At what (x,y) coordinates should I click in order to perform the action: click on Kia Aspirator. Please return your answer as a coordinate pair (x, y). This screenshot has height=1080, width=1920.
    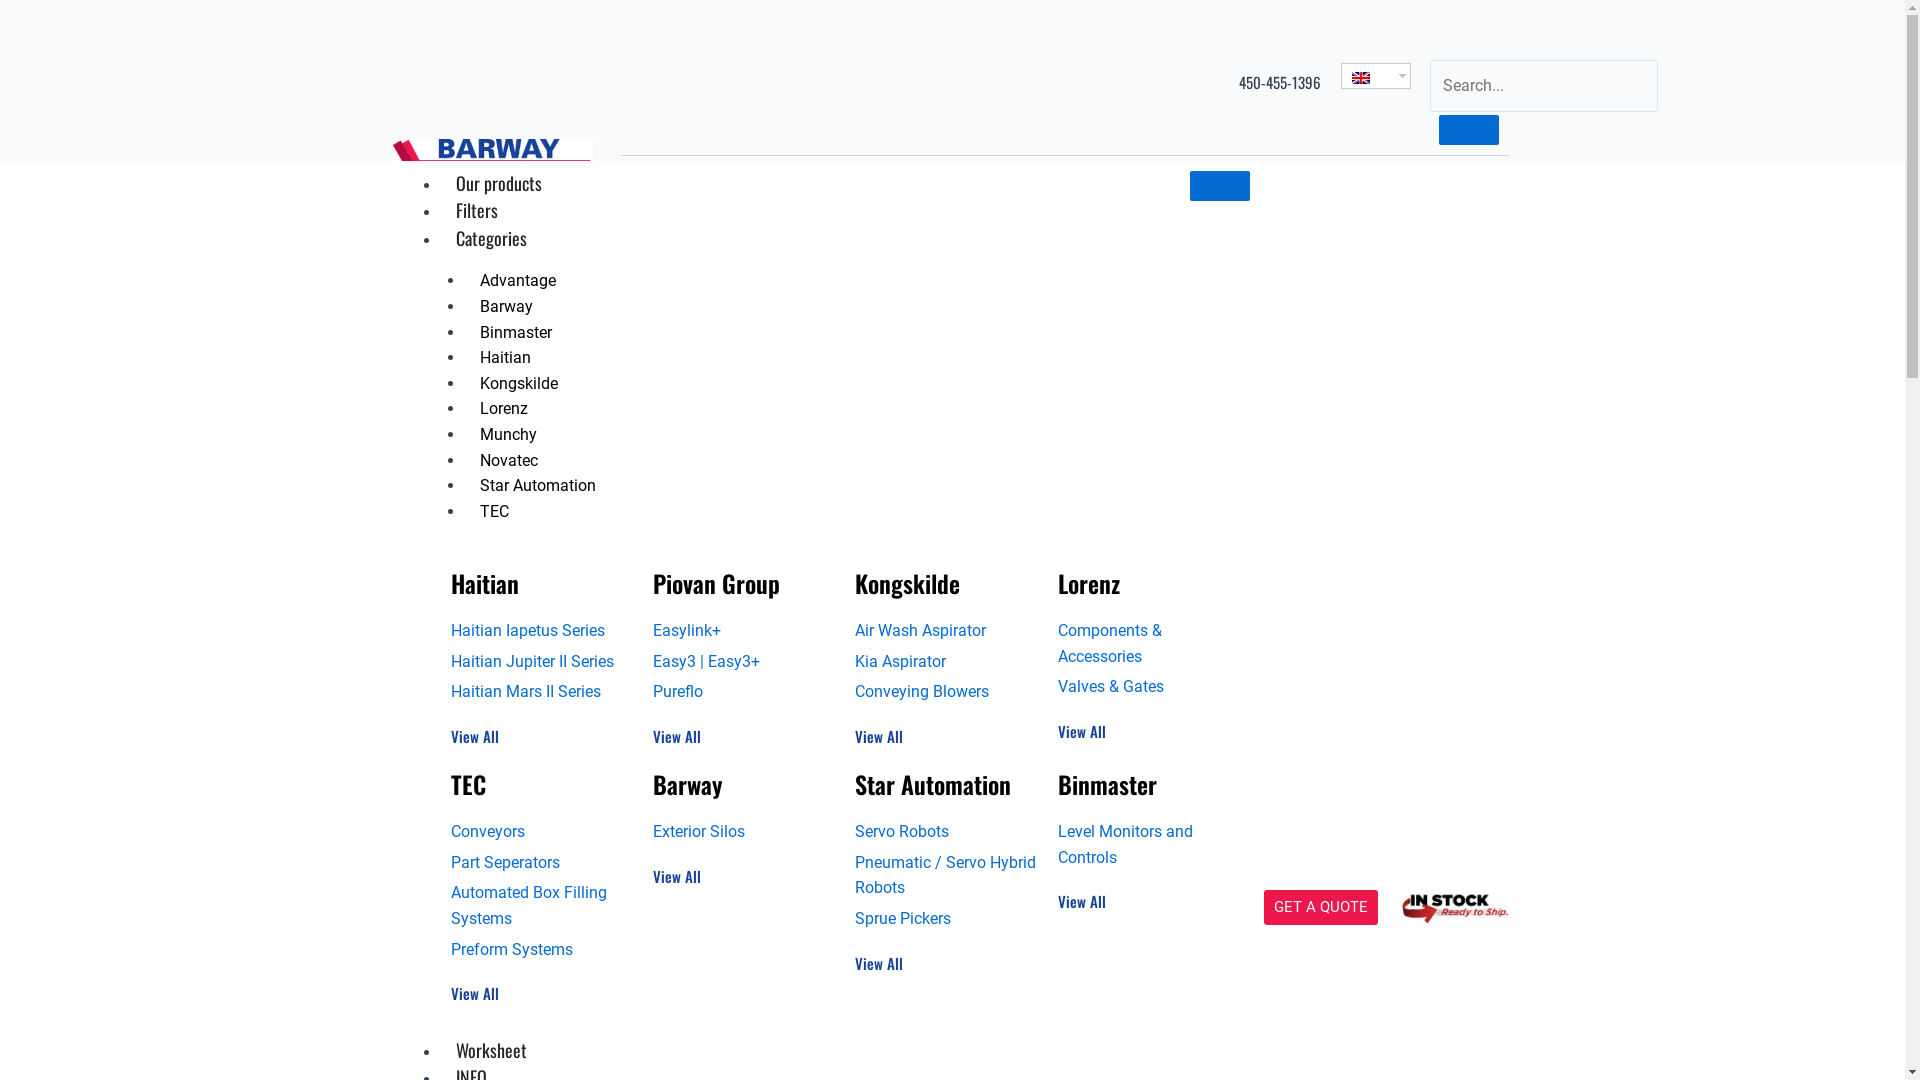
    Looking at the image, I should click on (946, 662).